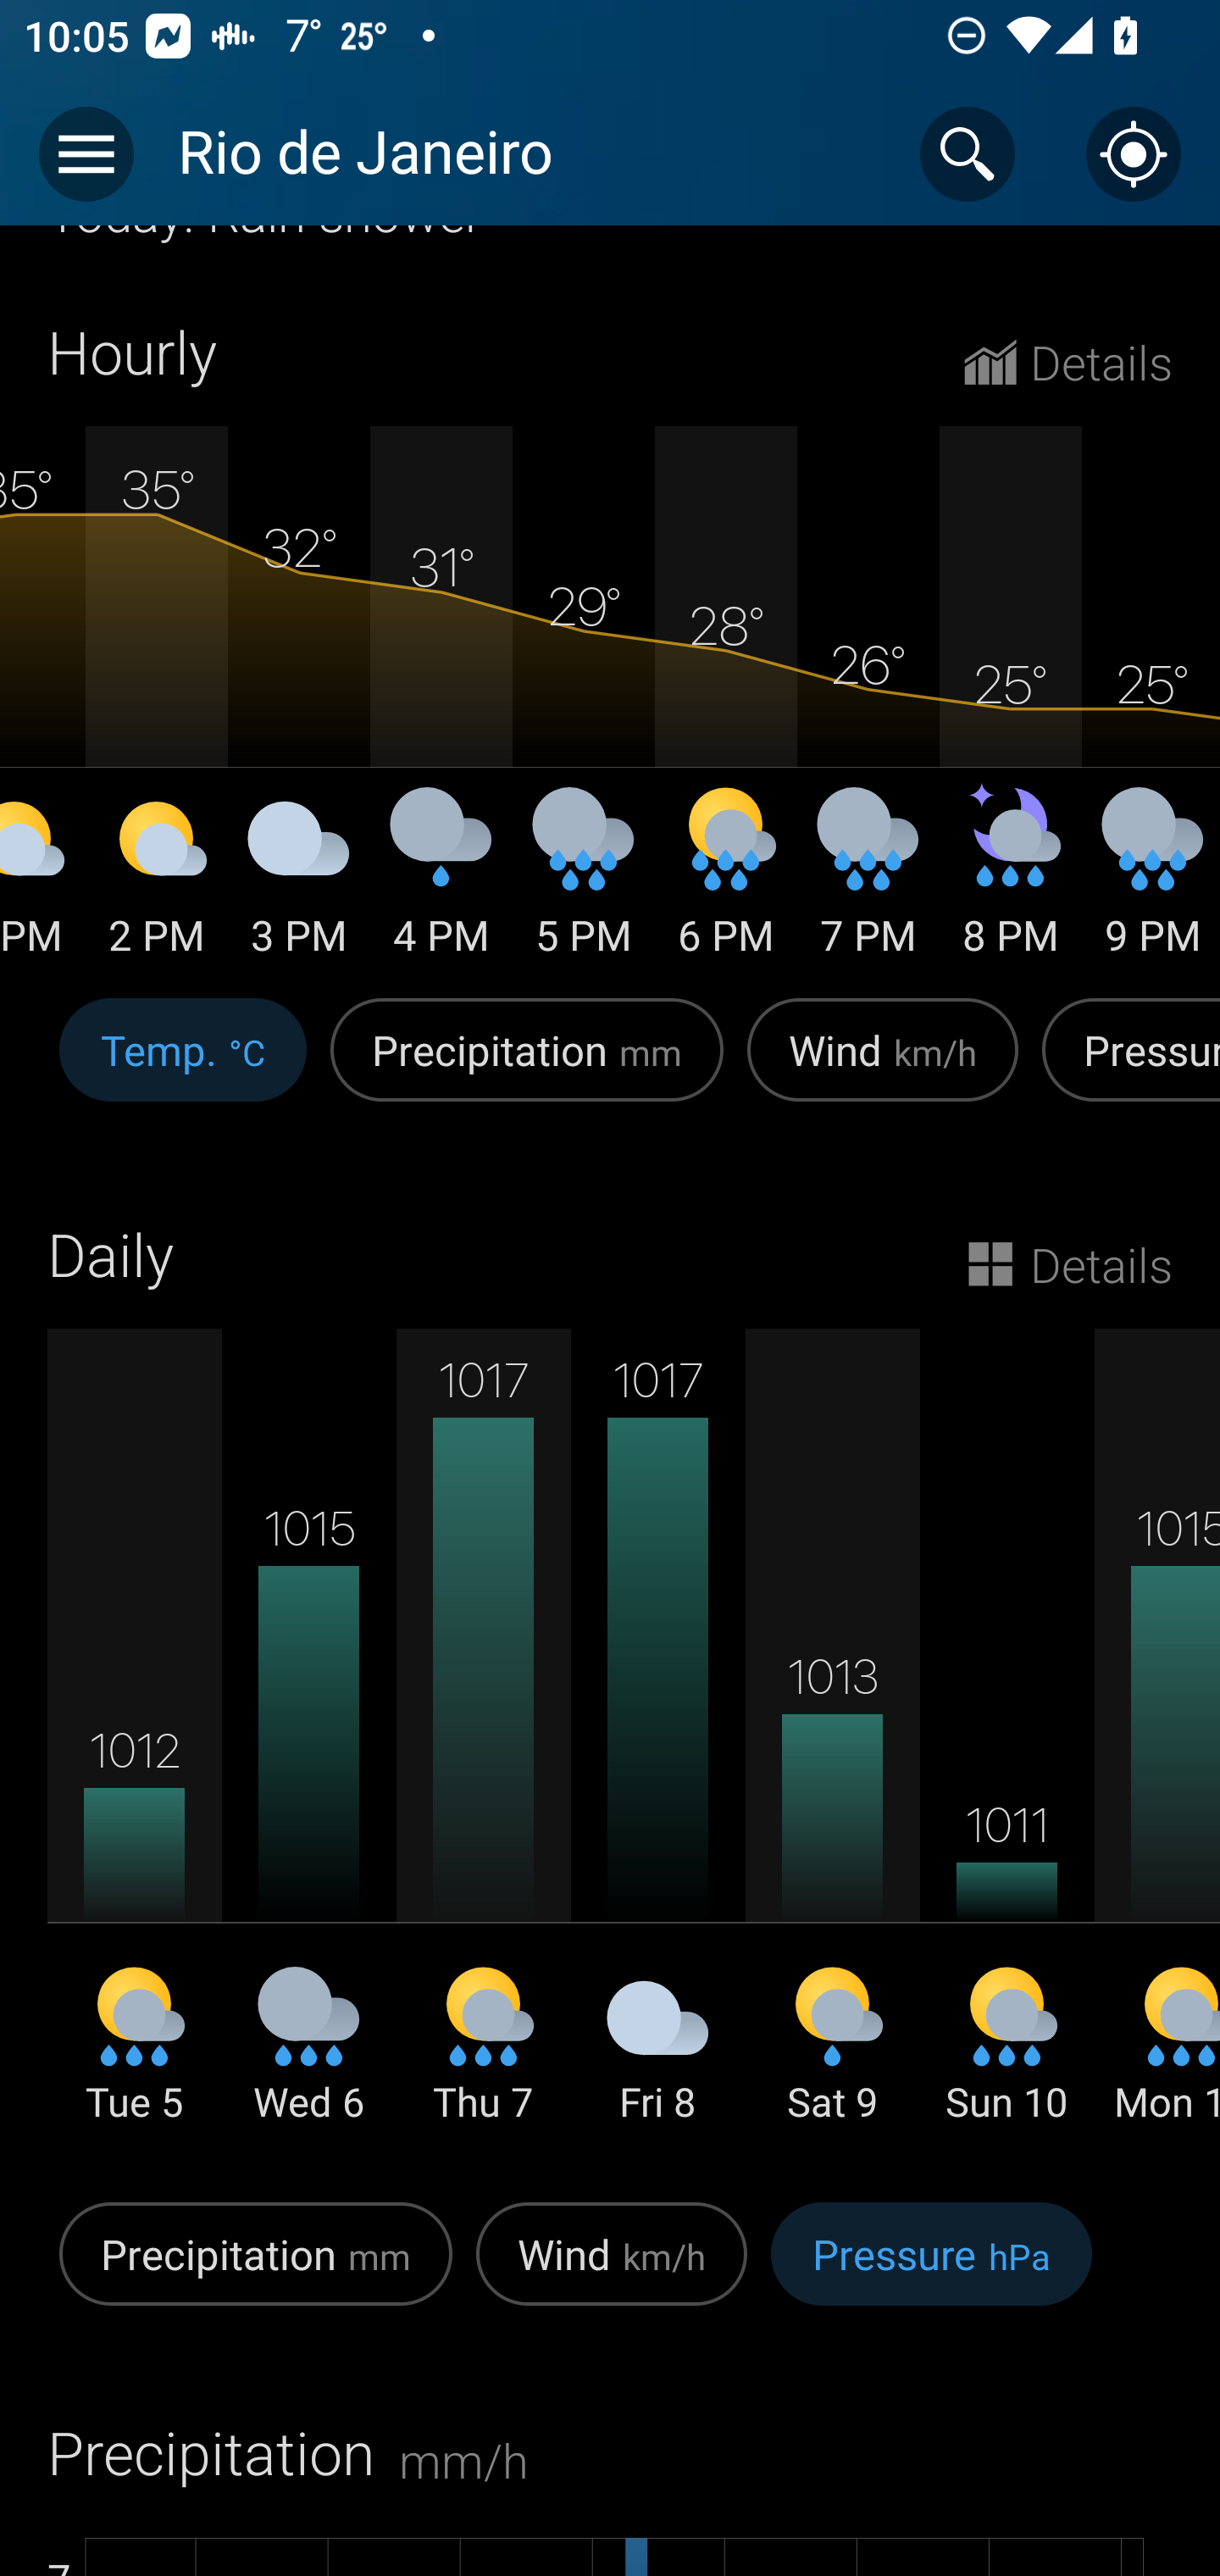 This screenshot has width=1220, height=2576. I want to click on 9 PM, so click(1151, 885).